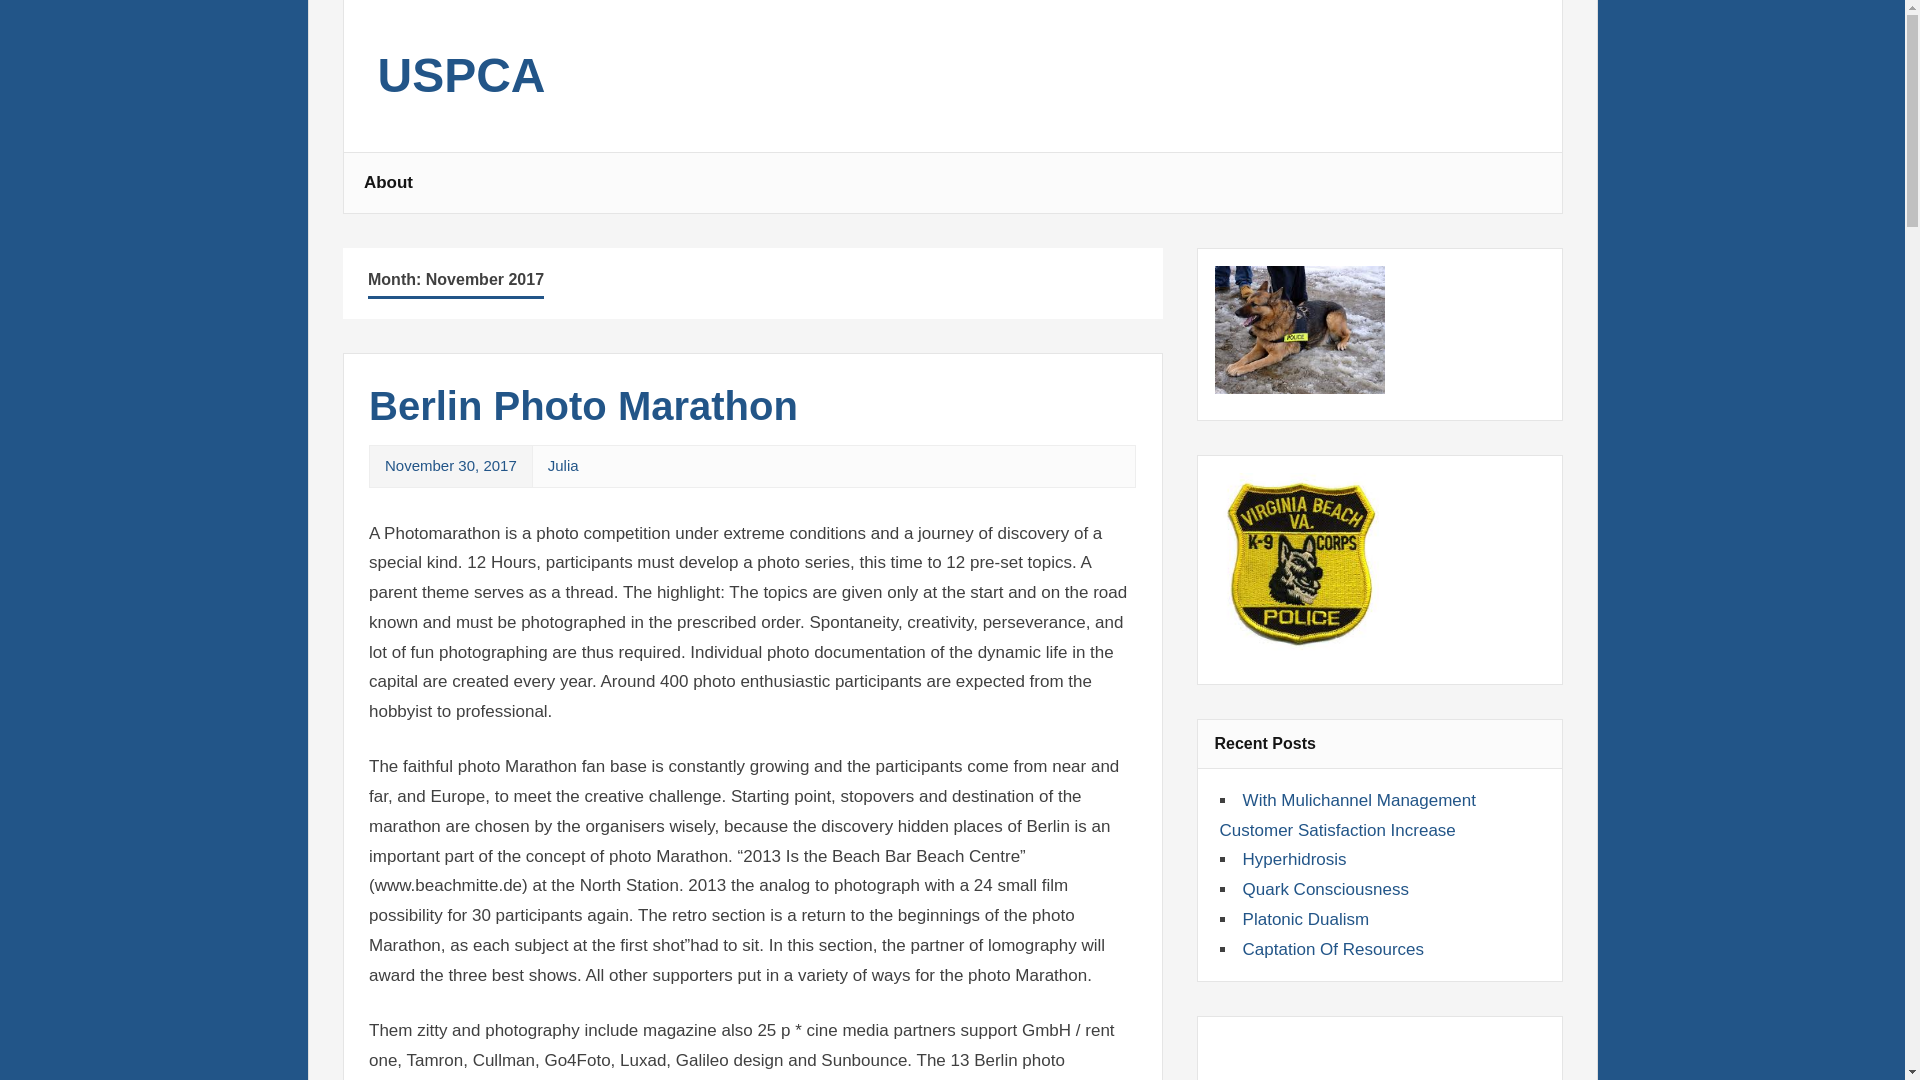  I want to click on Platonic Dualism, so click(1306, 919).